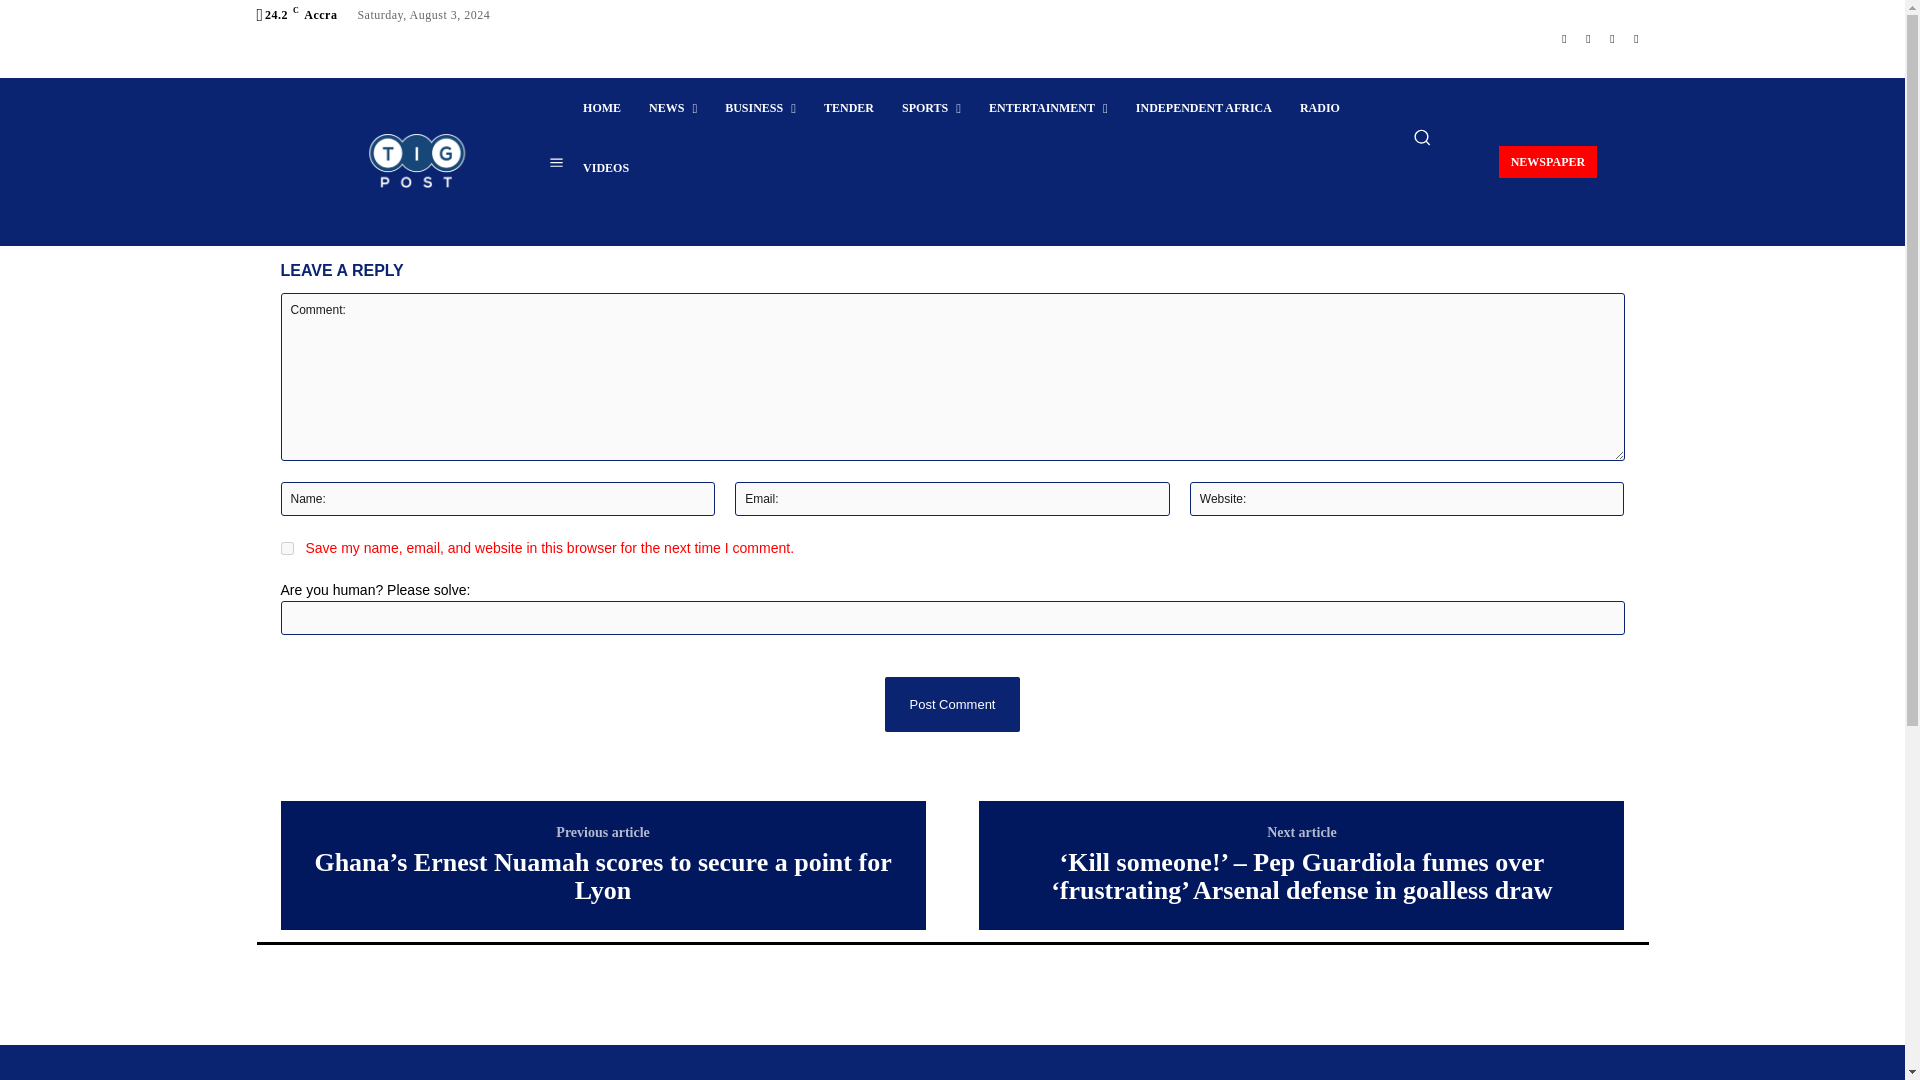 The width and height of the screenshot is (1920, 1080). What do you see at coordinates (672, 108) in the screenshot?
I see `NEWS` at bounding box center [672, 108].